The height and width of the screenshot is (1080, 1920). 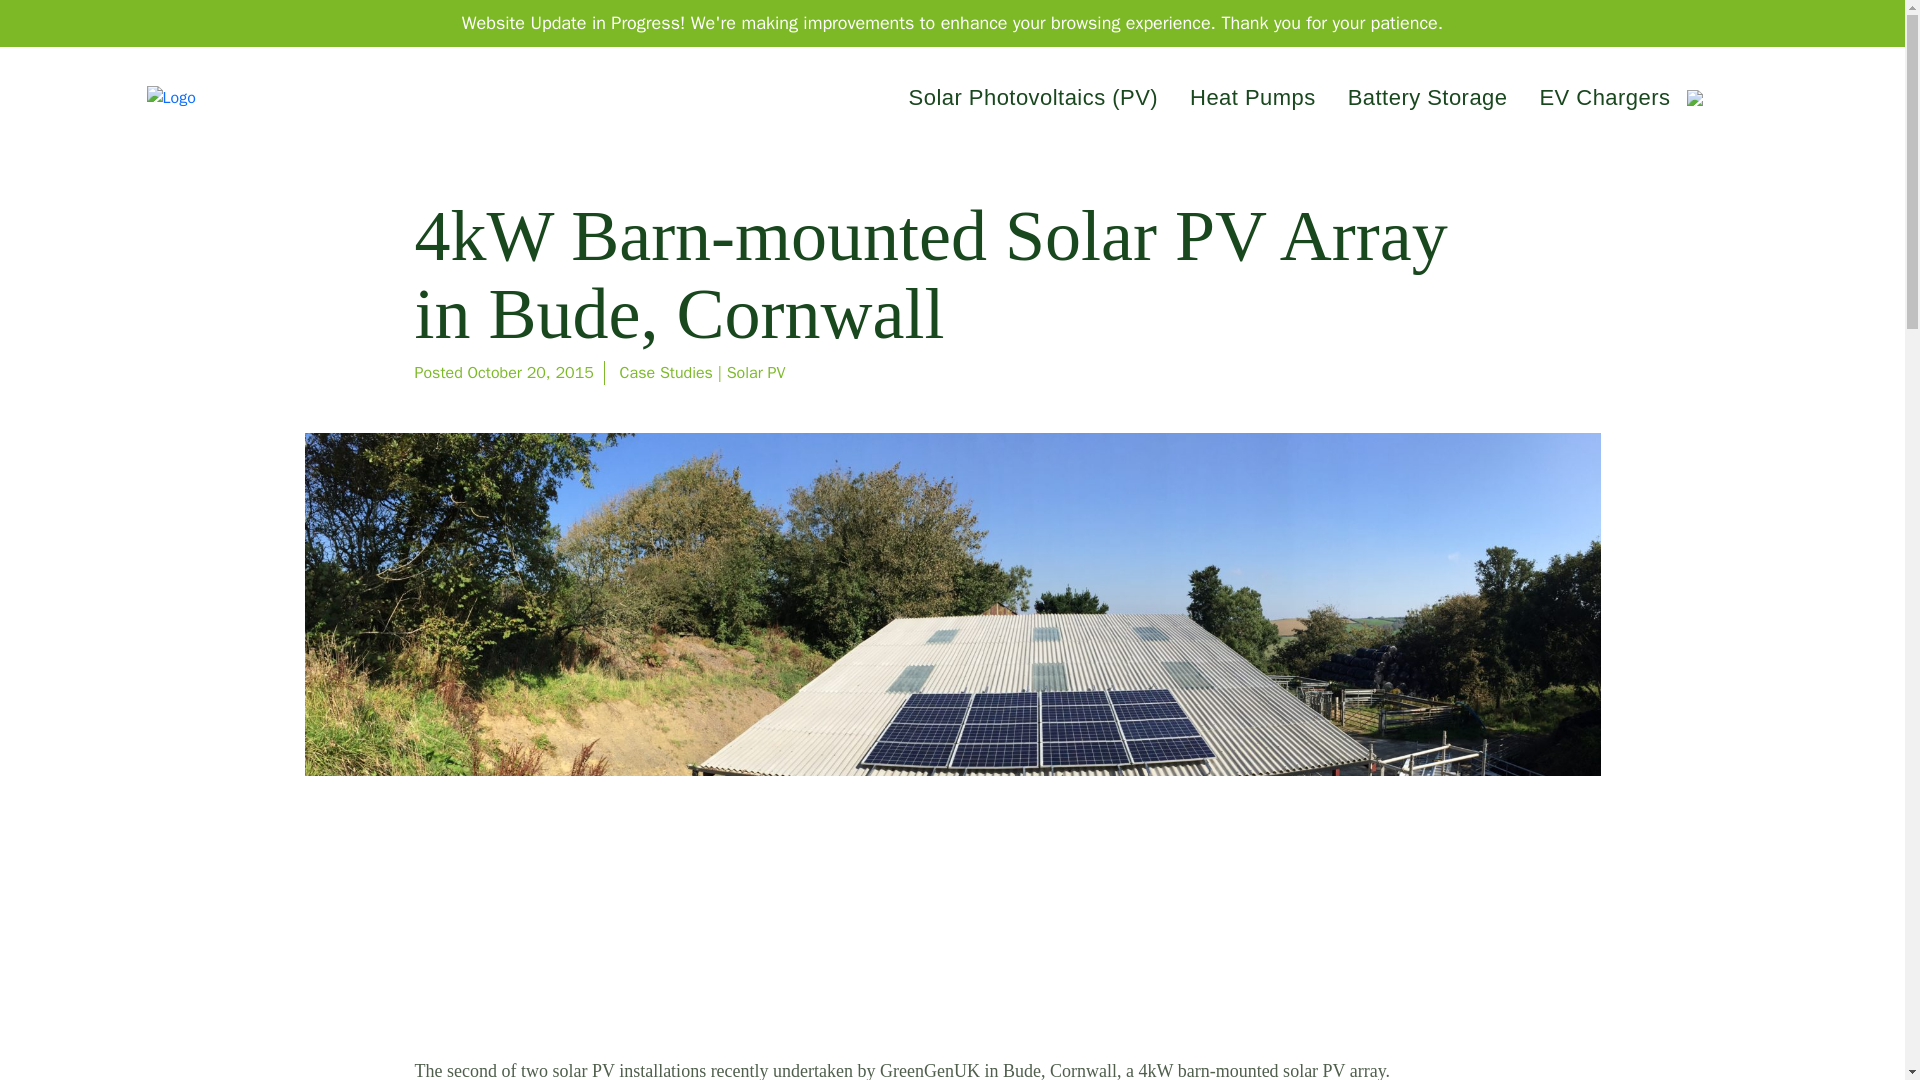 What do you see at coordinates (1252, 98) in the screenshot?
I see `Heat Pumps` at bounding box center [1252, 98].